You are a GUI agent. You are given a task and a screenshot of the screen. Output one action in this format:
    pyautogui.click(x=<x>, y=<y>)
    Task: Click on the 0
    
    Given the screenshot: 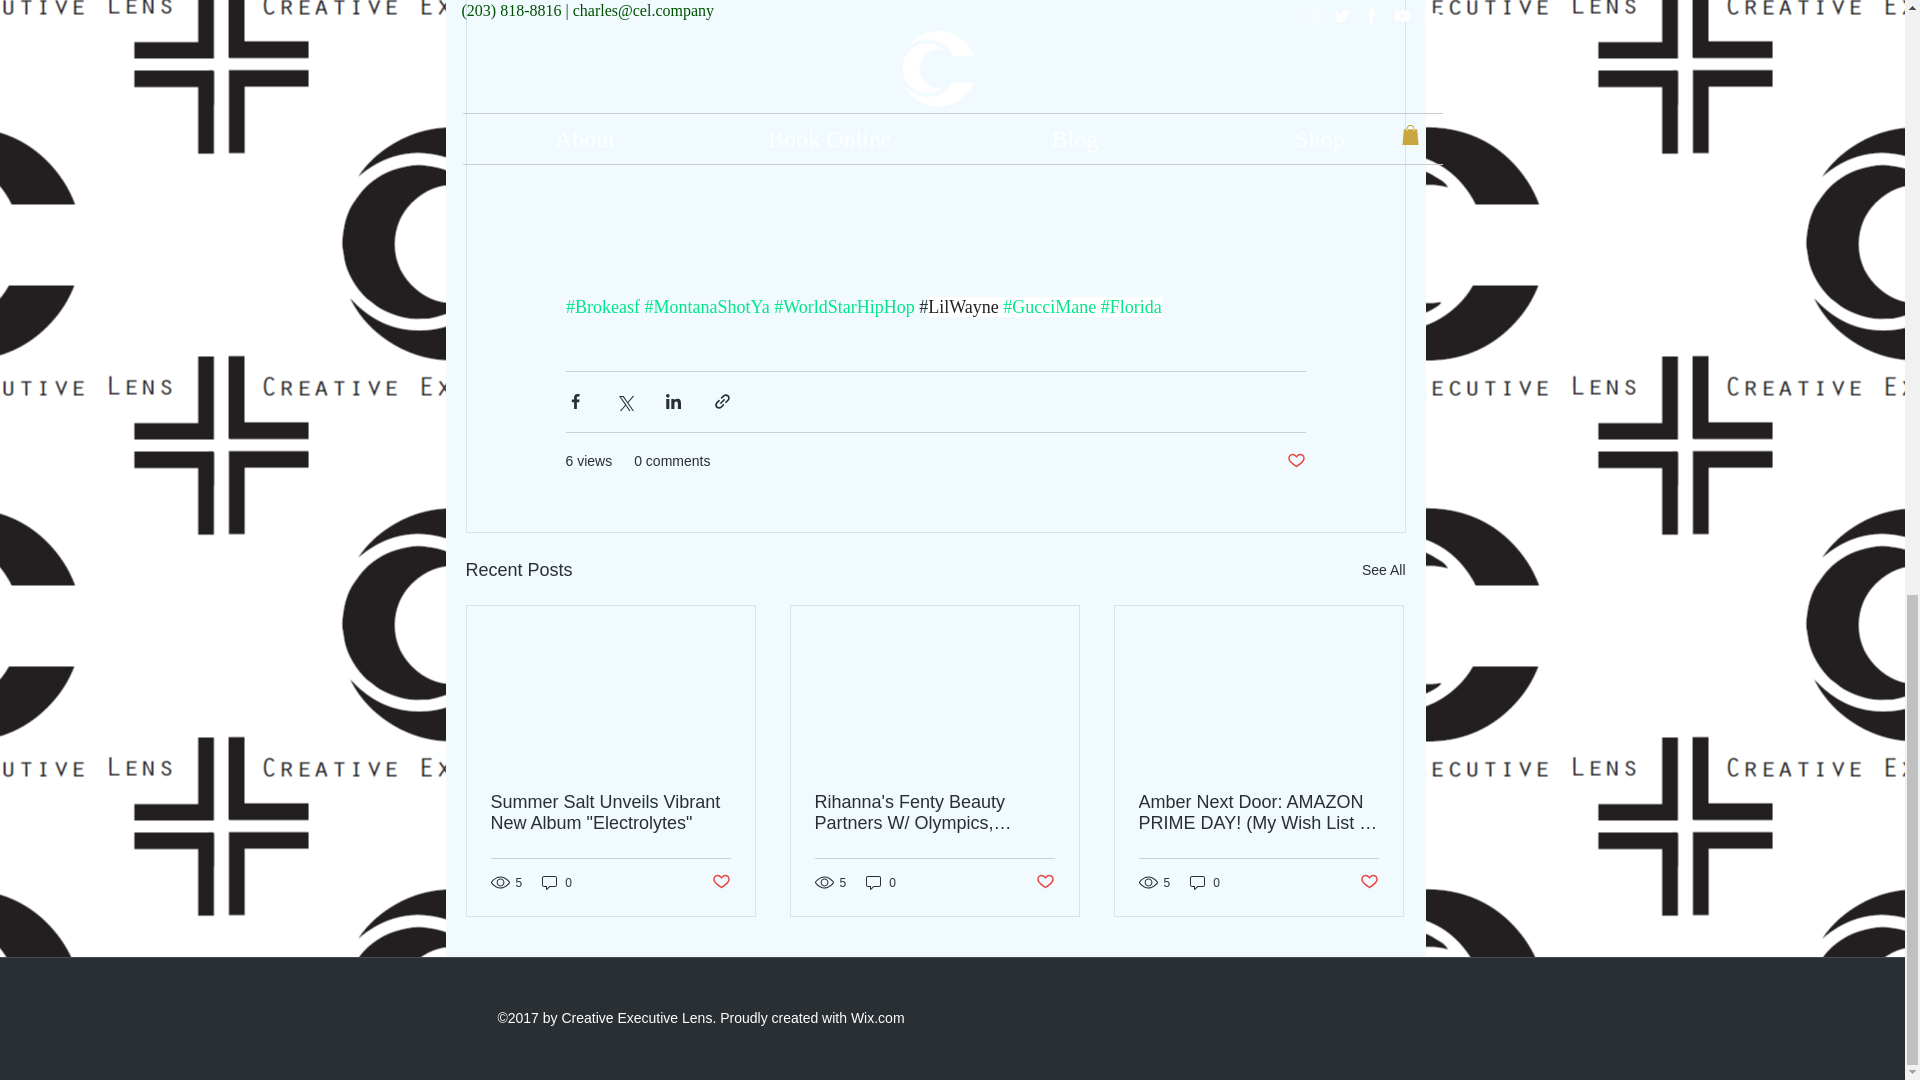 What is the action you would take?
    pyautogui.click(x=1204, y=882)
    